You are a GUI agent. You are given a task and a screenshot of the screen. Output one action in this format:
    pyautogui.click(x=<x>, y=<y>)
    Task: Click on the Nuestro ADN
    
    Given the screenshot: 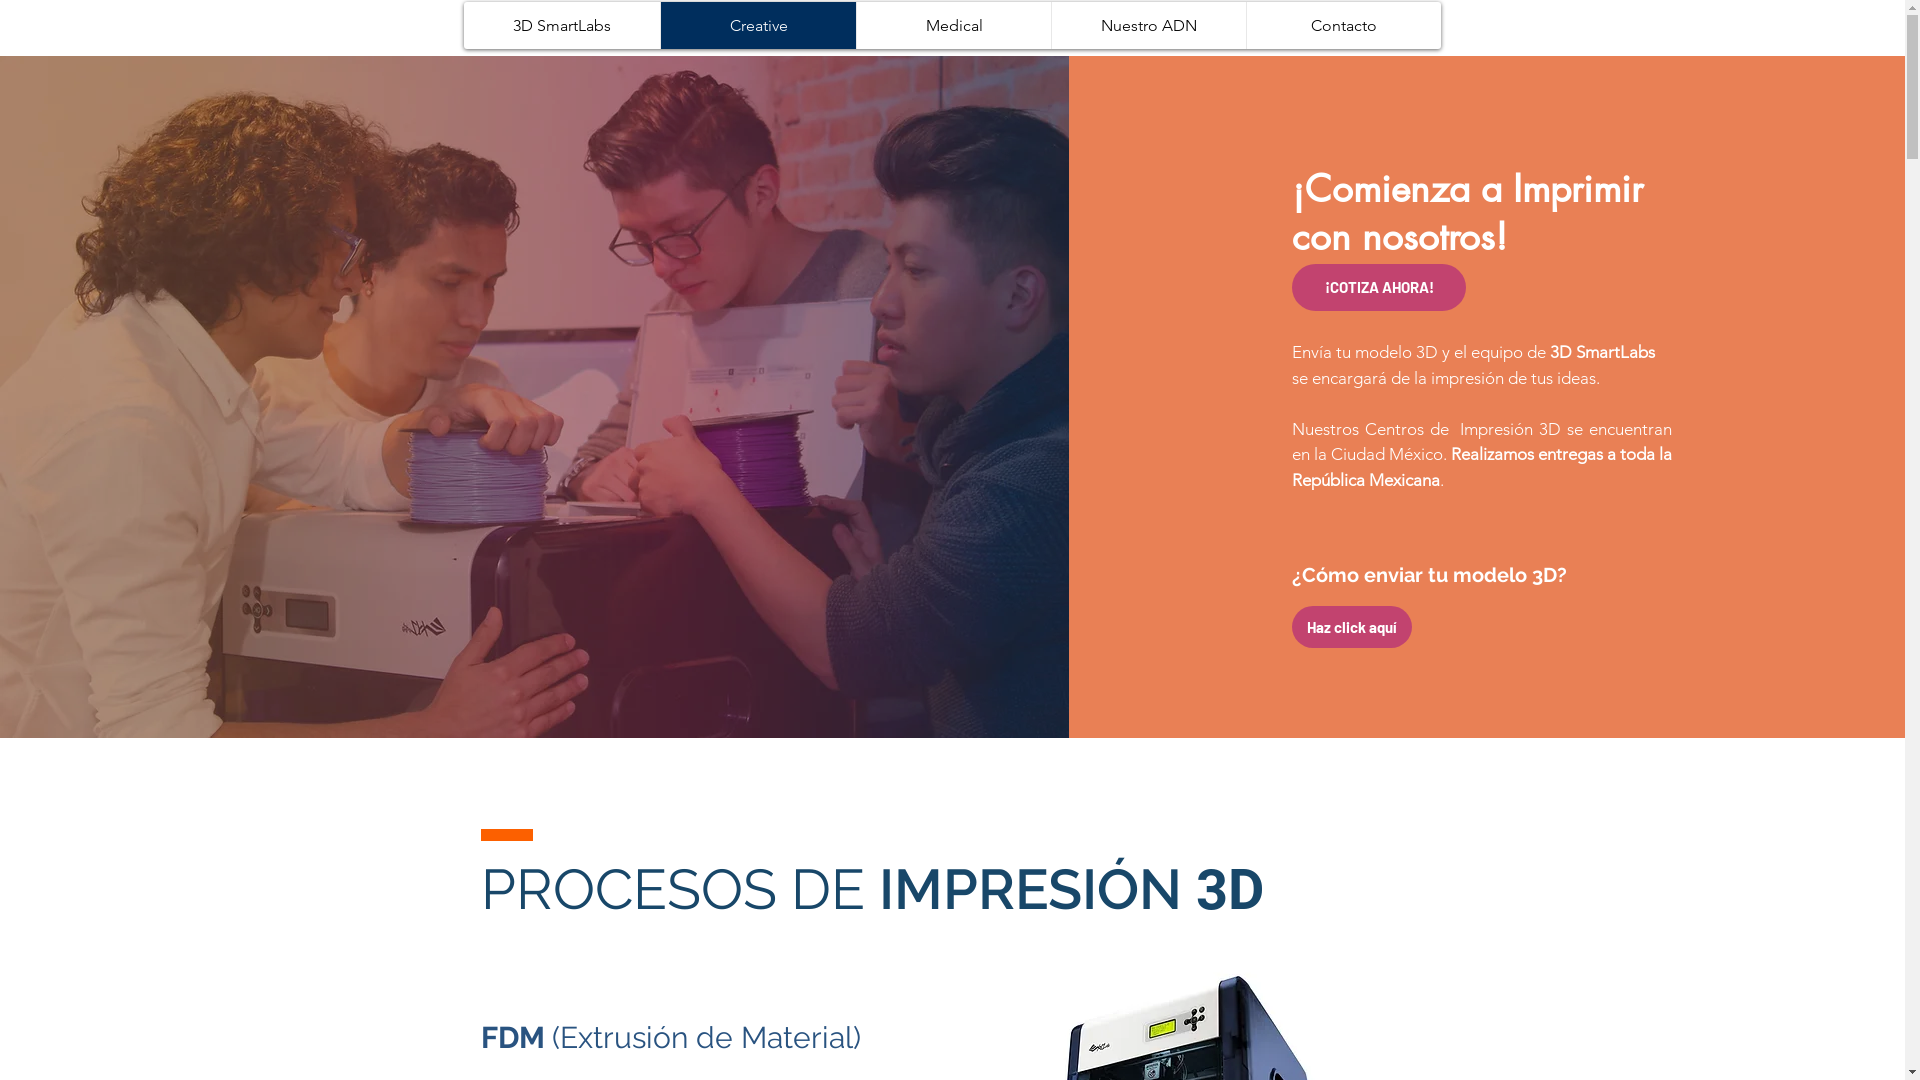 What is the action you would take?
    pyautogui.click(x=1148, y=26)
    